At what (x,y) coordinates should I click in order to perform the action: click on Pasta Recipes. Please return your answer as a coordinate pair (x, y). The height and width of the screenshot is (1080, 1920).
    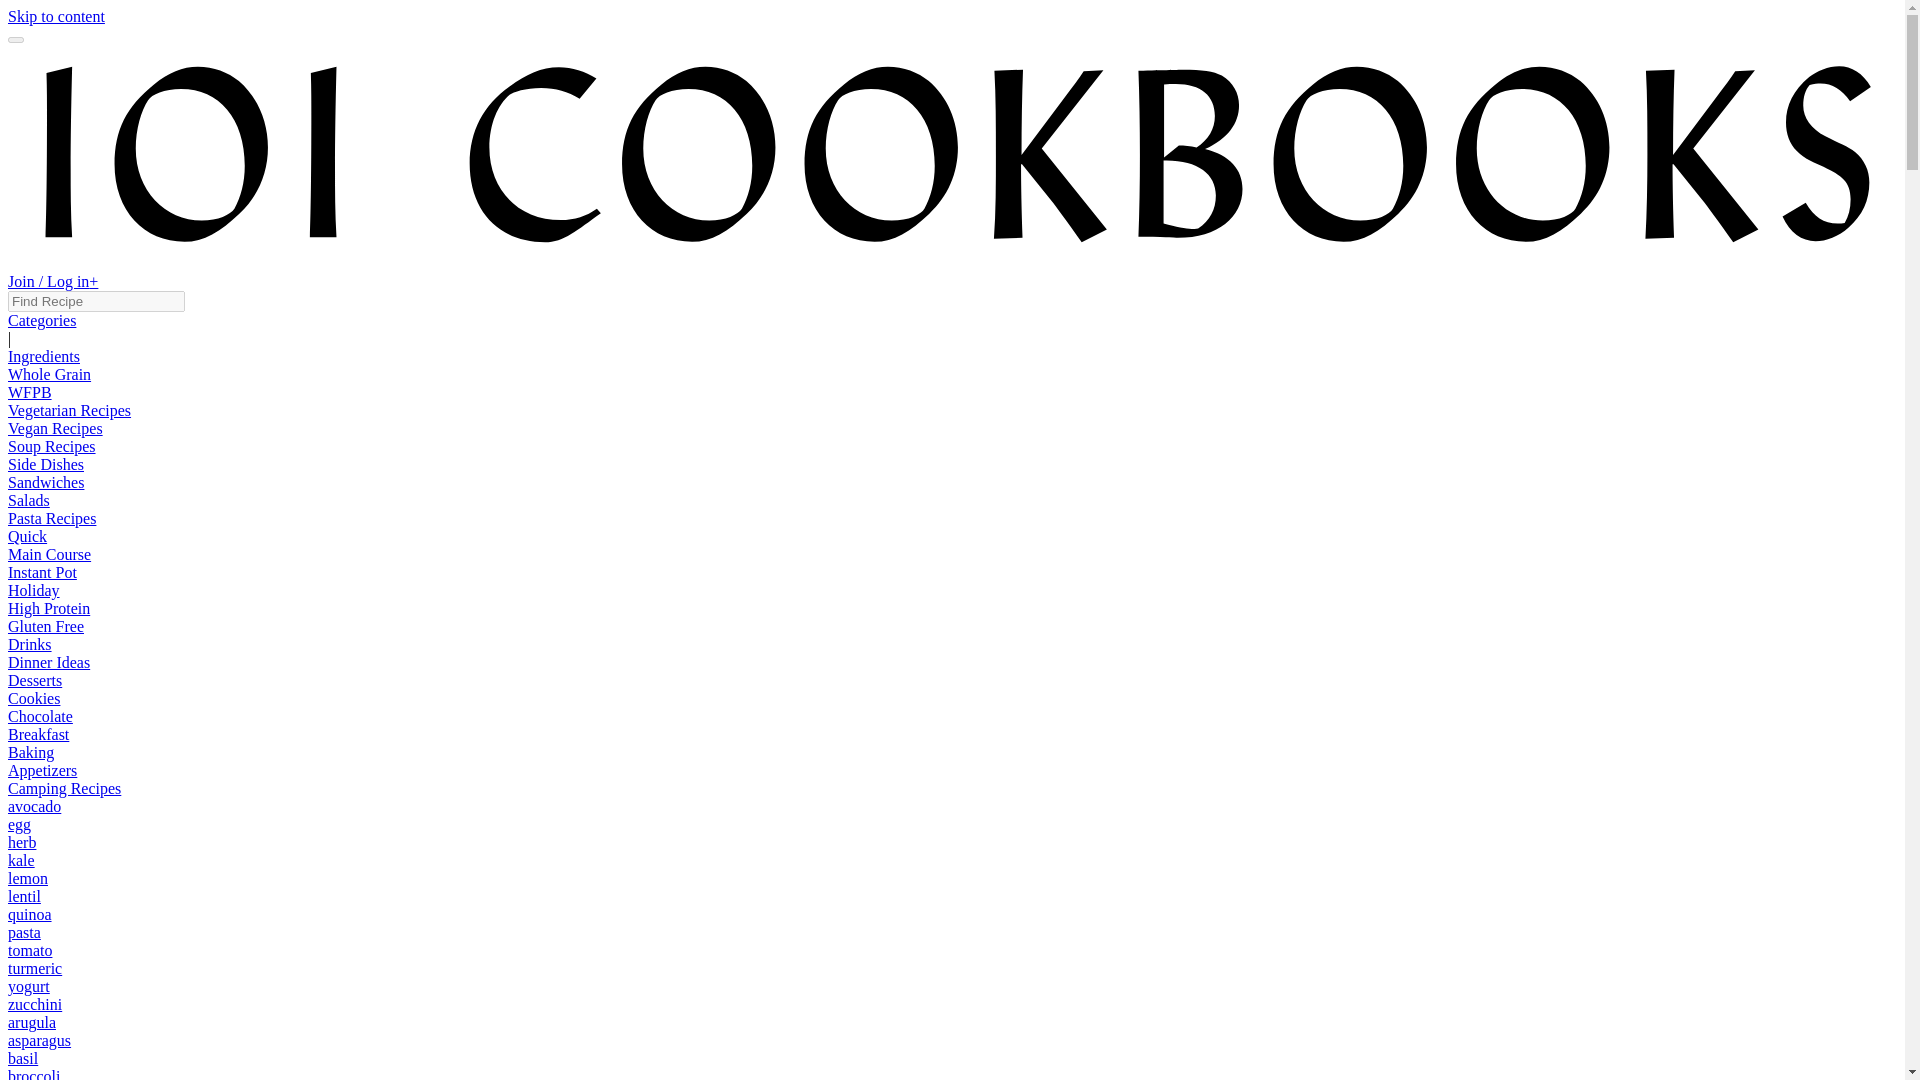
    Looking at the image, I should click on (52, 518).